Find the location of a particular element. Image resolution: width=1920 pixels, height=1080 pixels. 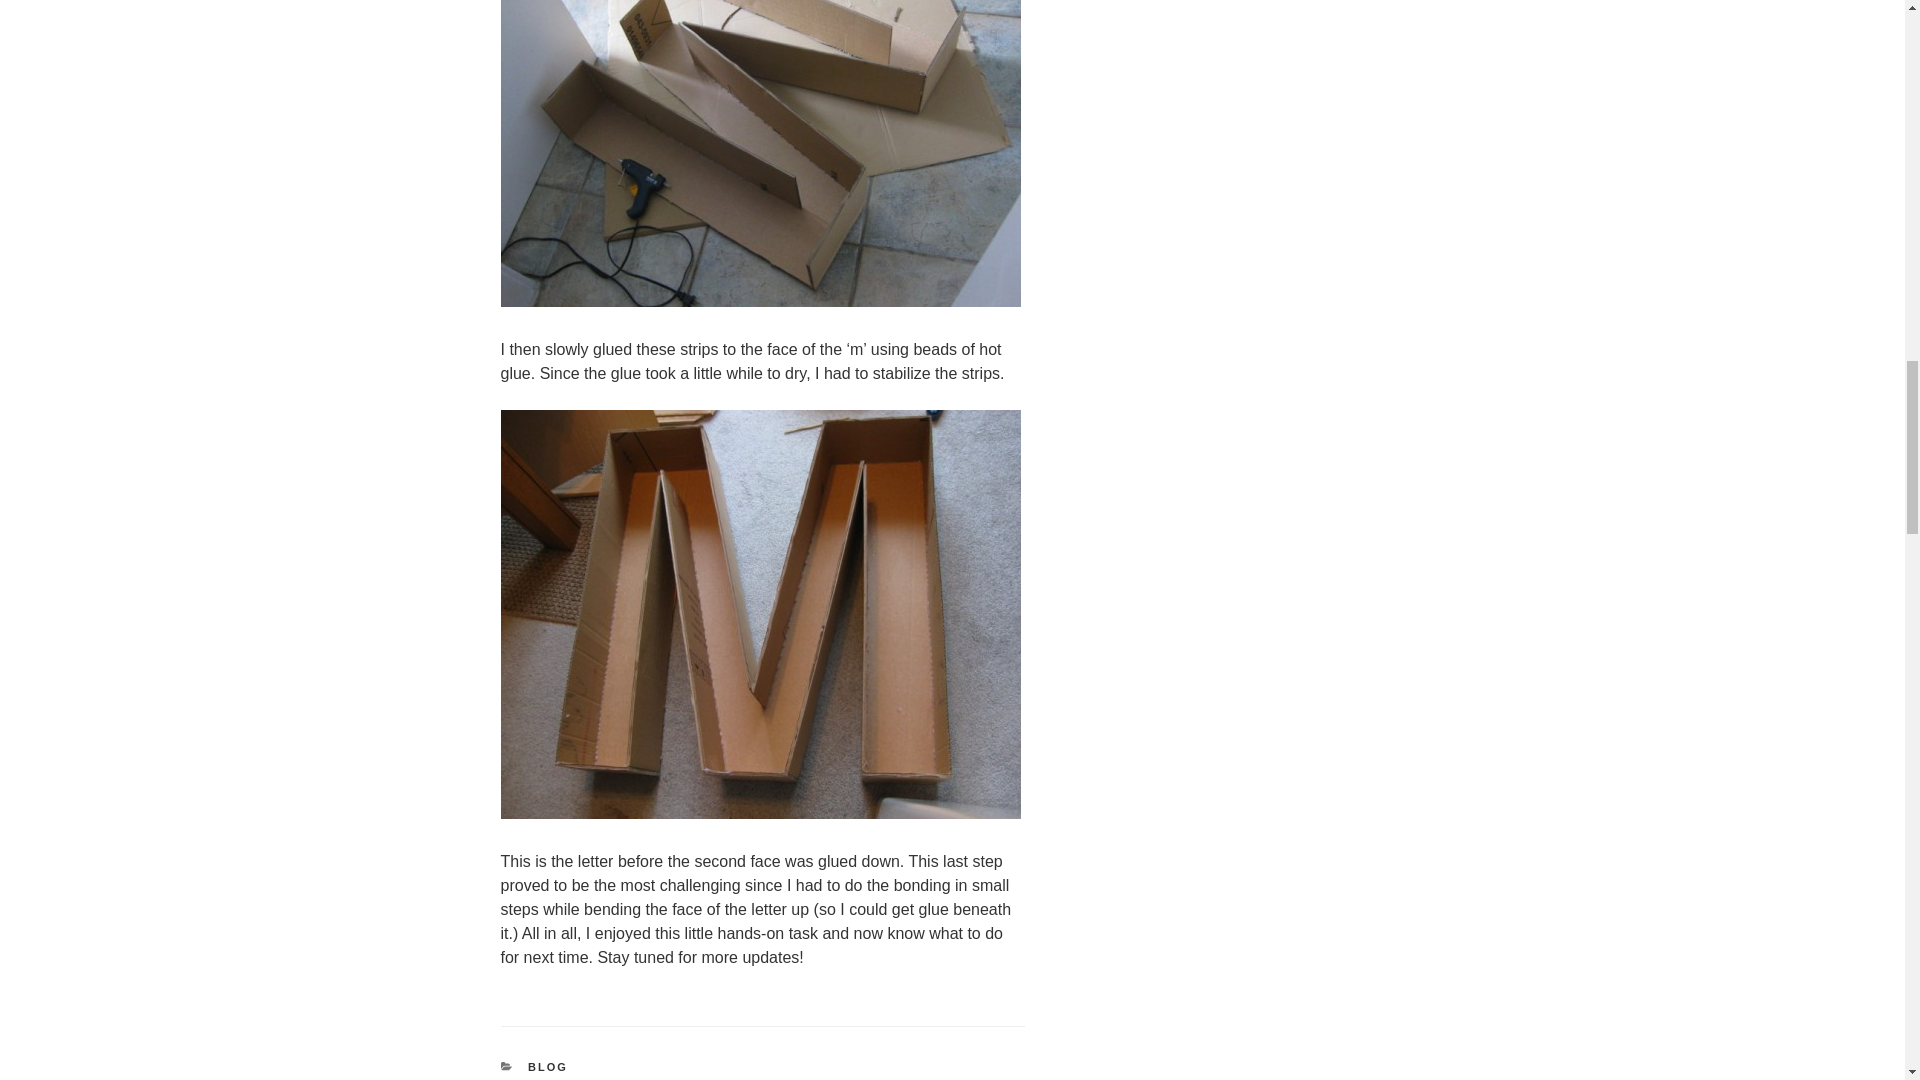

BLOG is located at coordinates (548, 1066).